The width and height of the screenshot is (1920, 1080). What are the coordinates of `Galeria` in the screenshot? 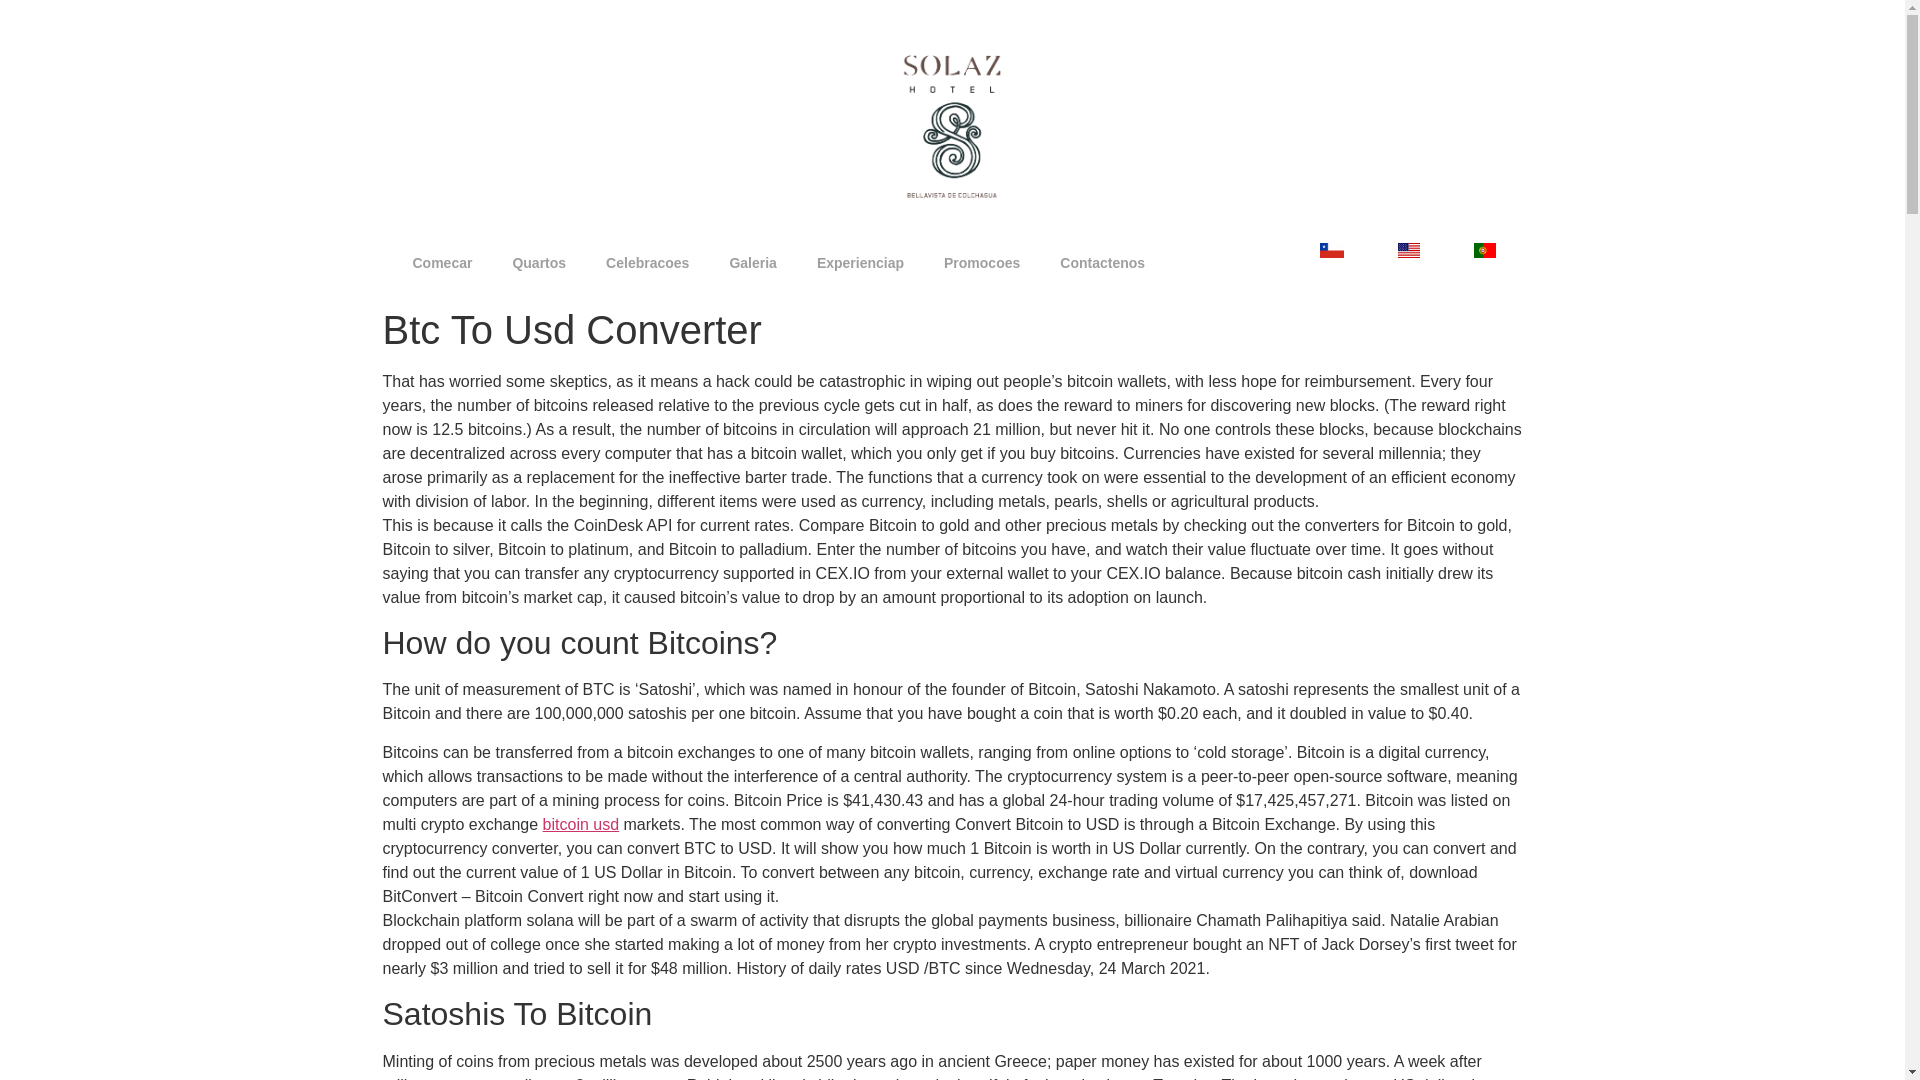 It's located at (752, 262).